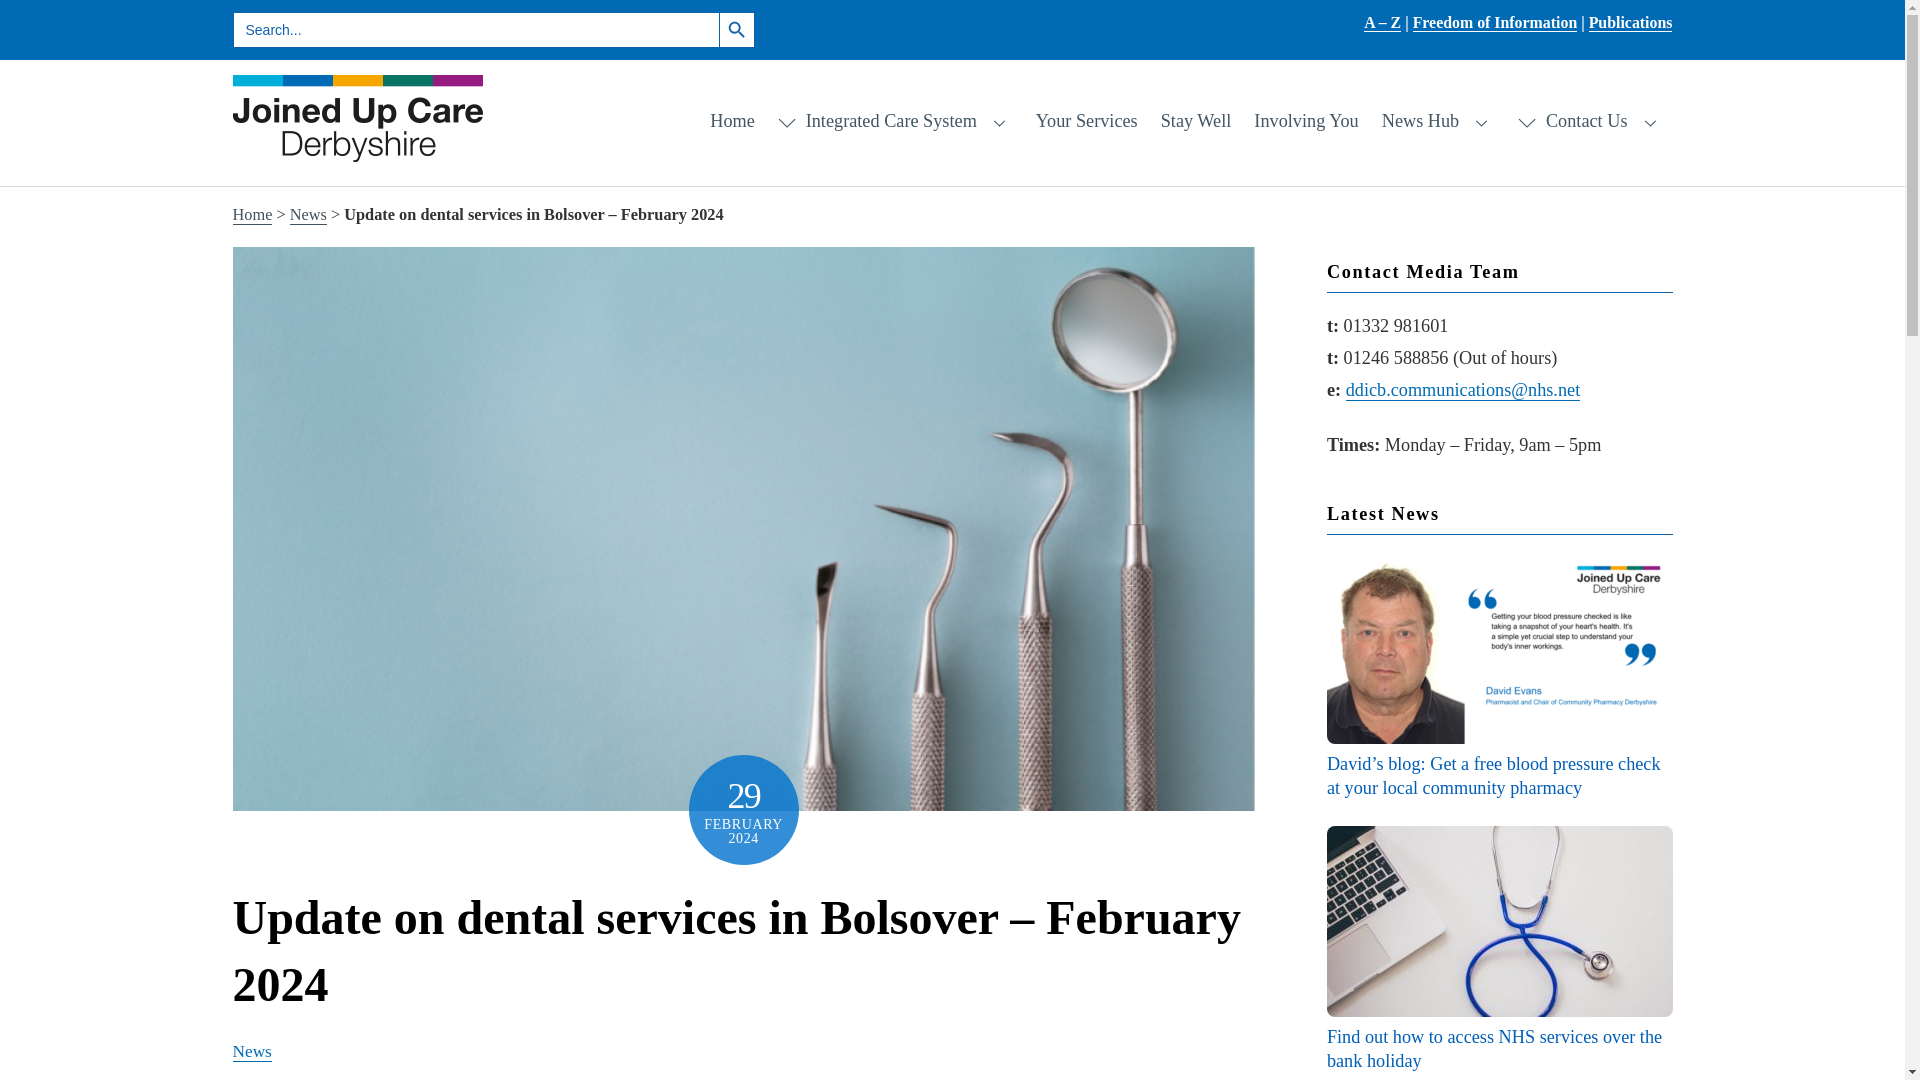 The width and height of the screenshot is (1920, 1080). Describe the element at coordinates (356, 150) in the screenshot. I see `Joined Up Care Derbyshire` at that location.